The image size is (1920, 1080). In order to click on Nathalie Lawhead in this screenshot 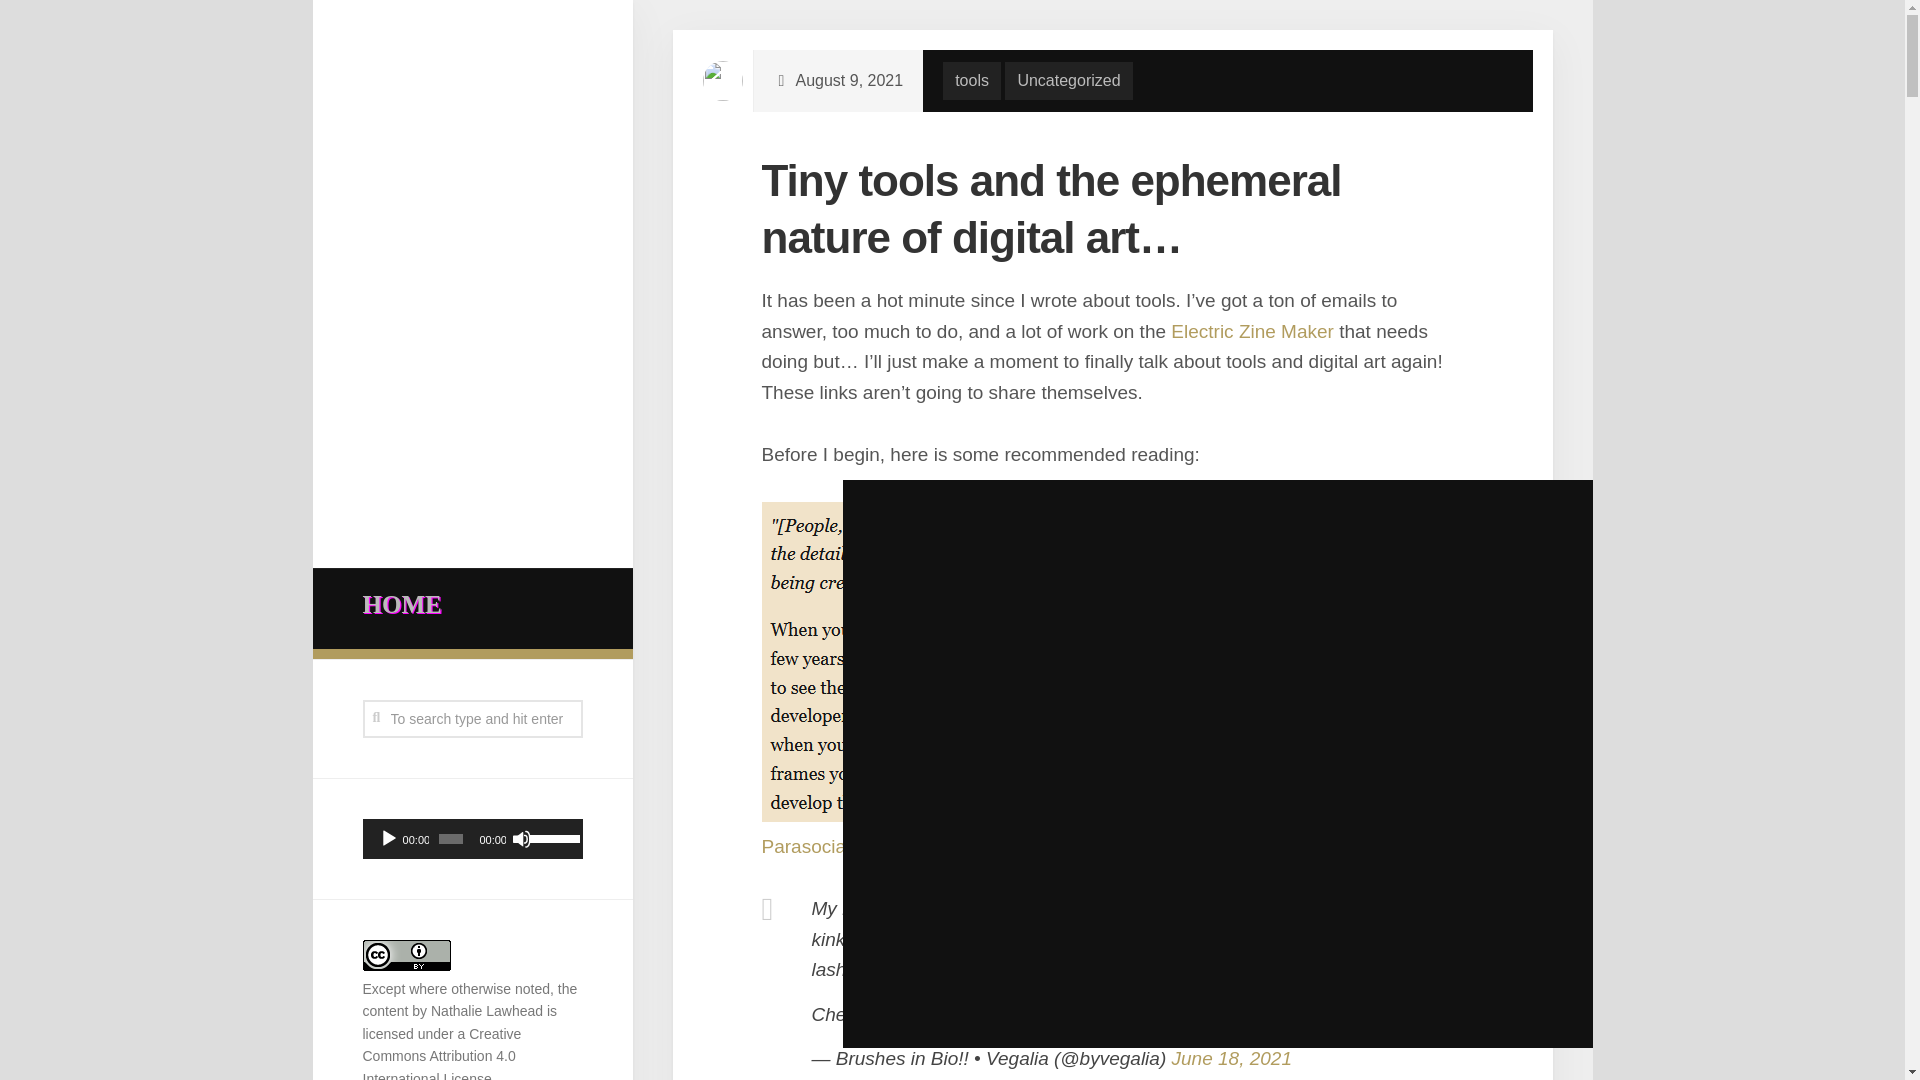, I will do `click(486, 1011)`.